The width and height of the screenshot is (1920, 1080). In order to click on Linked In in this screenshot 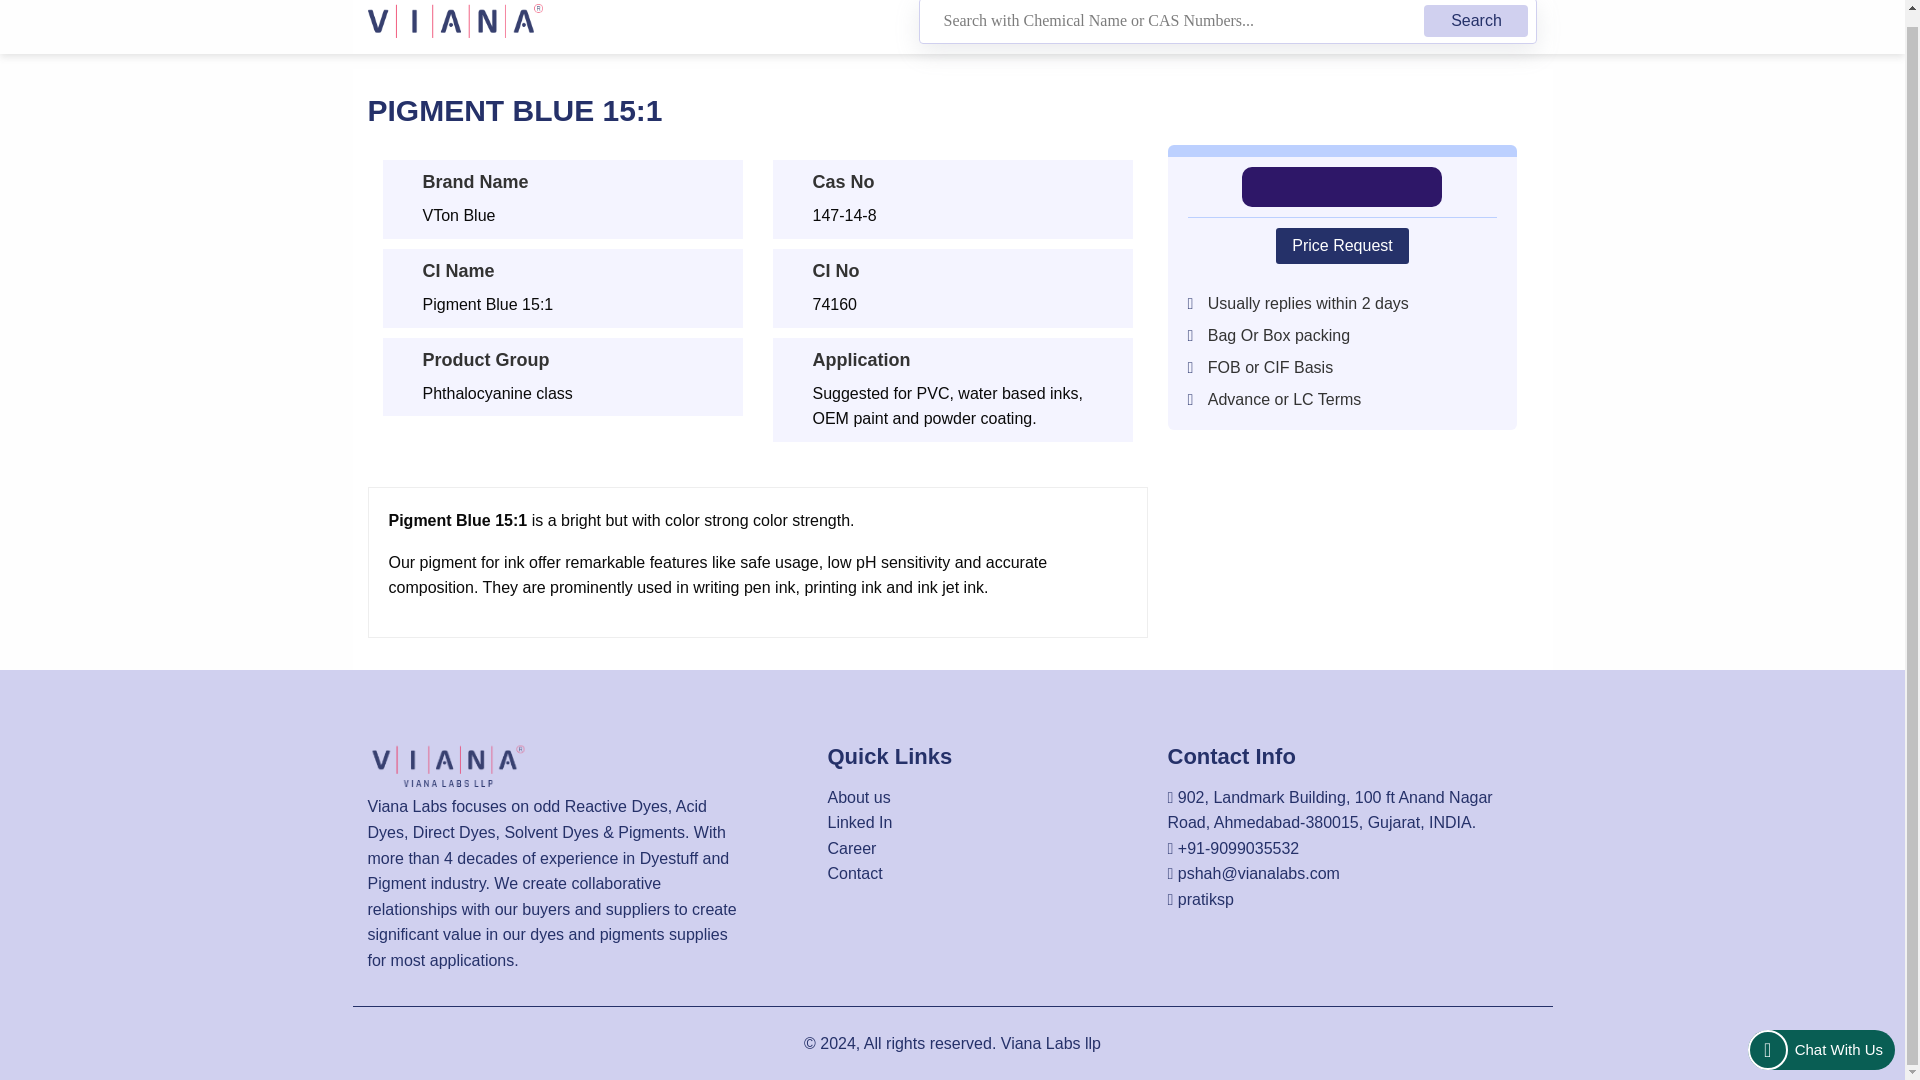, I will do `click(860, 822)`.